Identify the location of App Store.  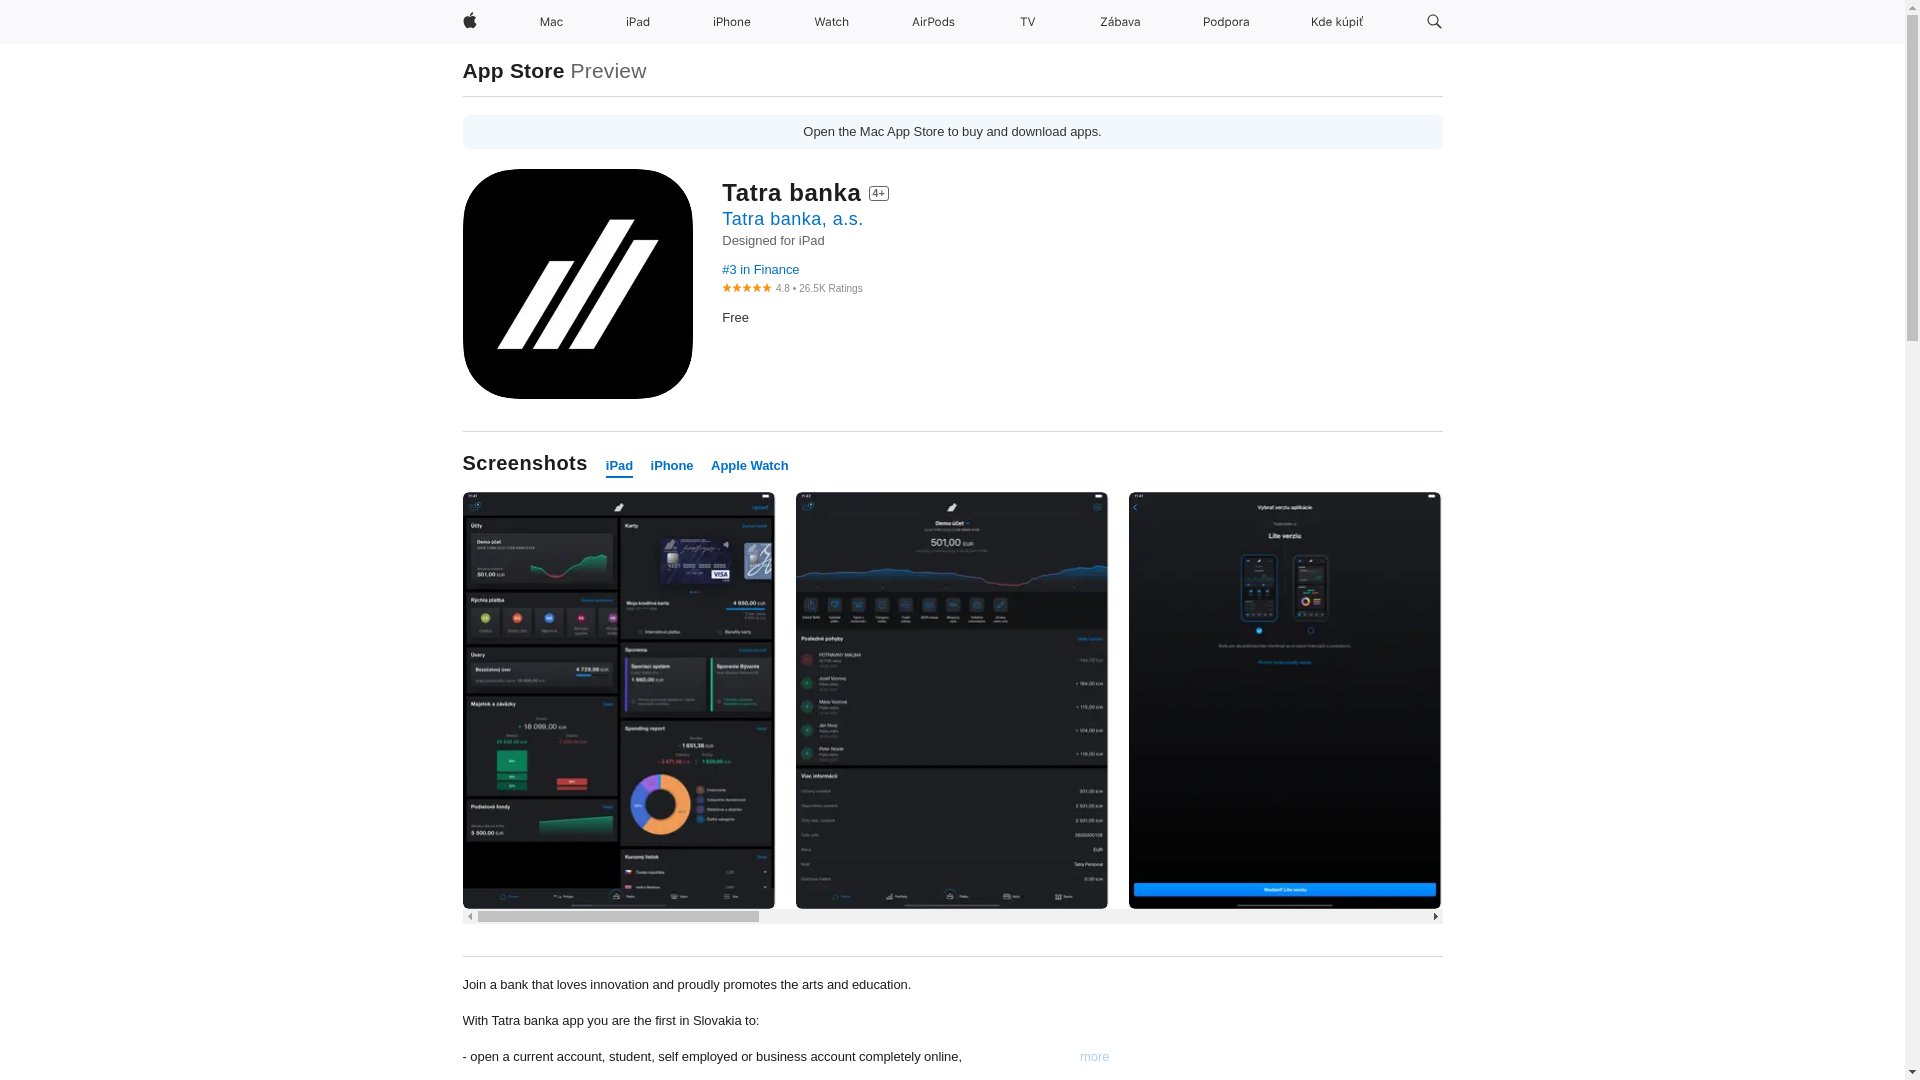
(513, 70).